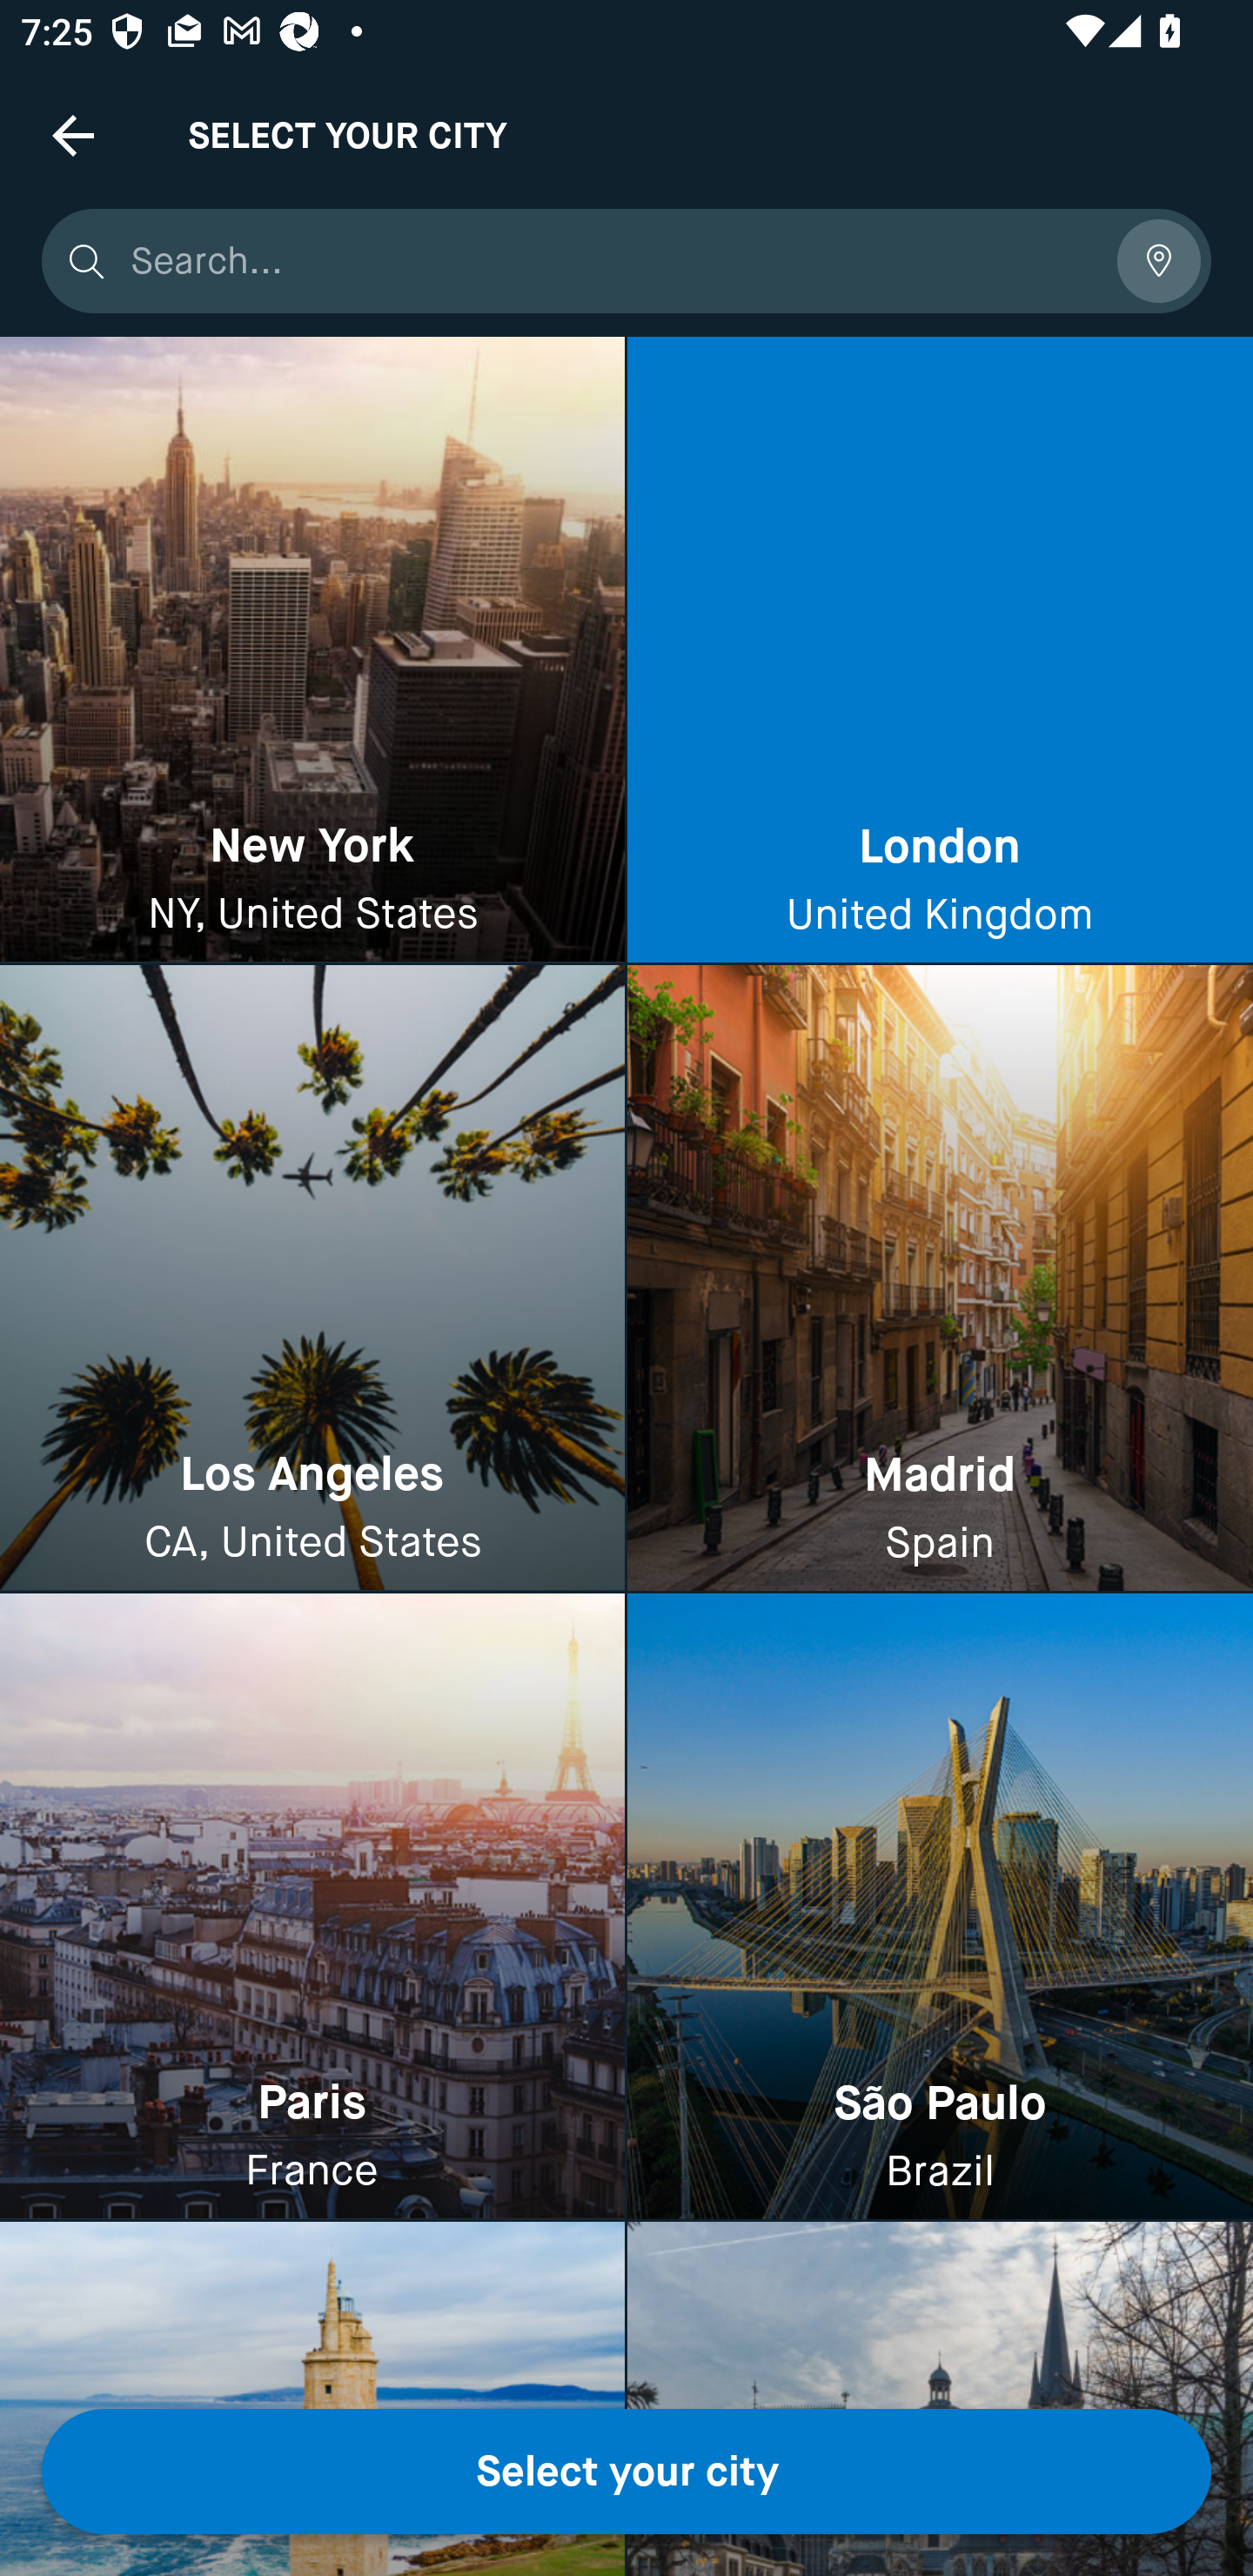 The height and width of the screenshot is (2576, 1253). Describe the element at coordinates (613, 261) in the screenshot. I see `Search...` at that location.